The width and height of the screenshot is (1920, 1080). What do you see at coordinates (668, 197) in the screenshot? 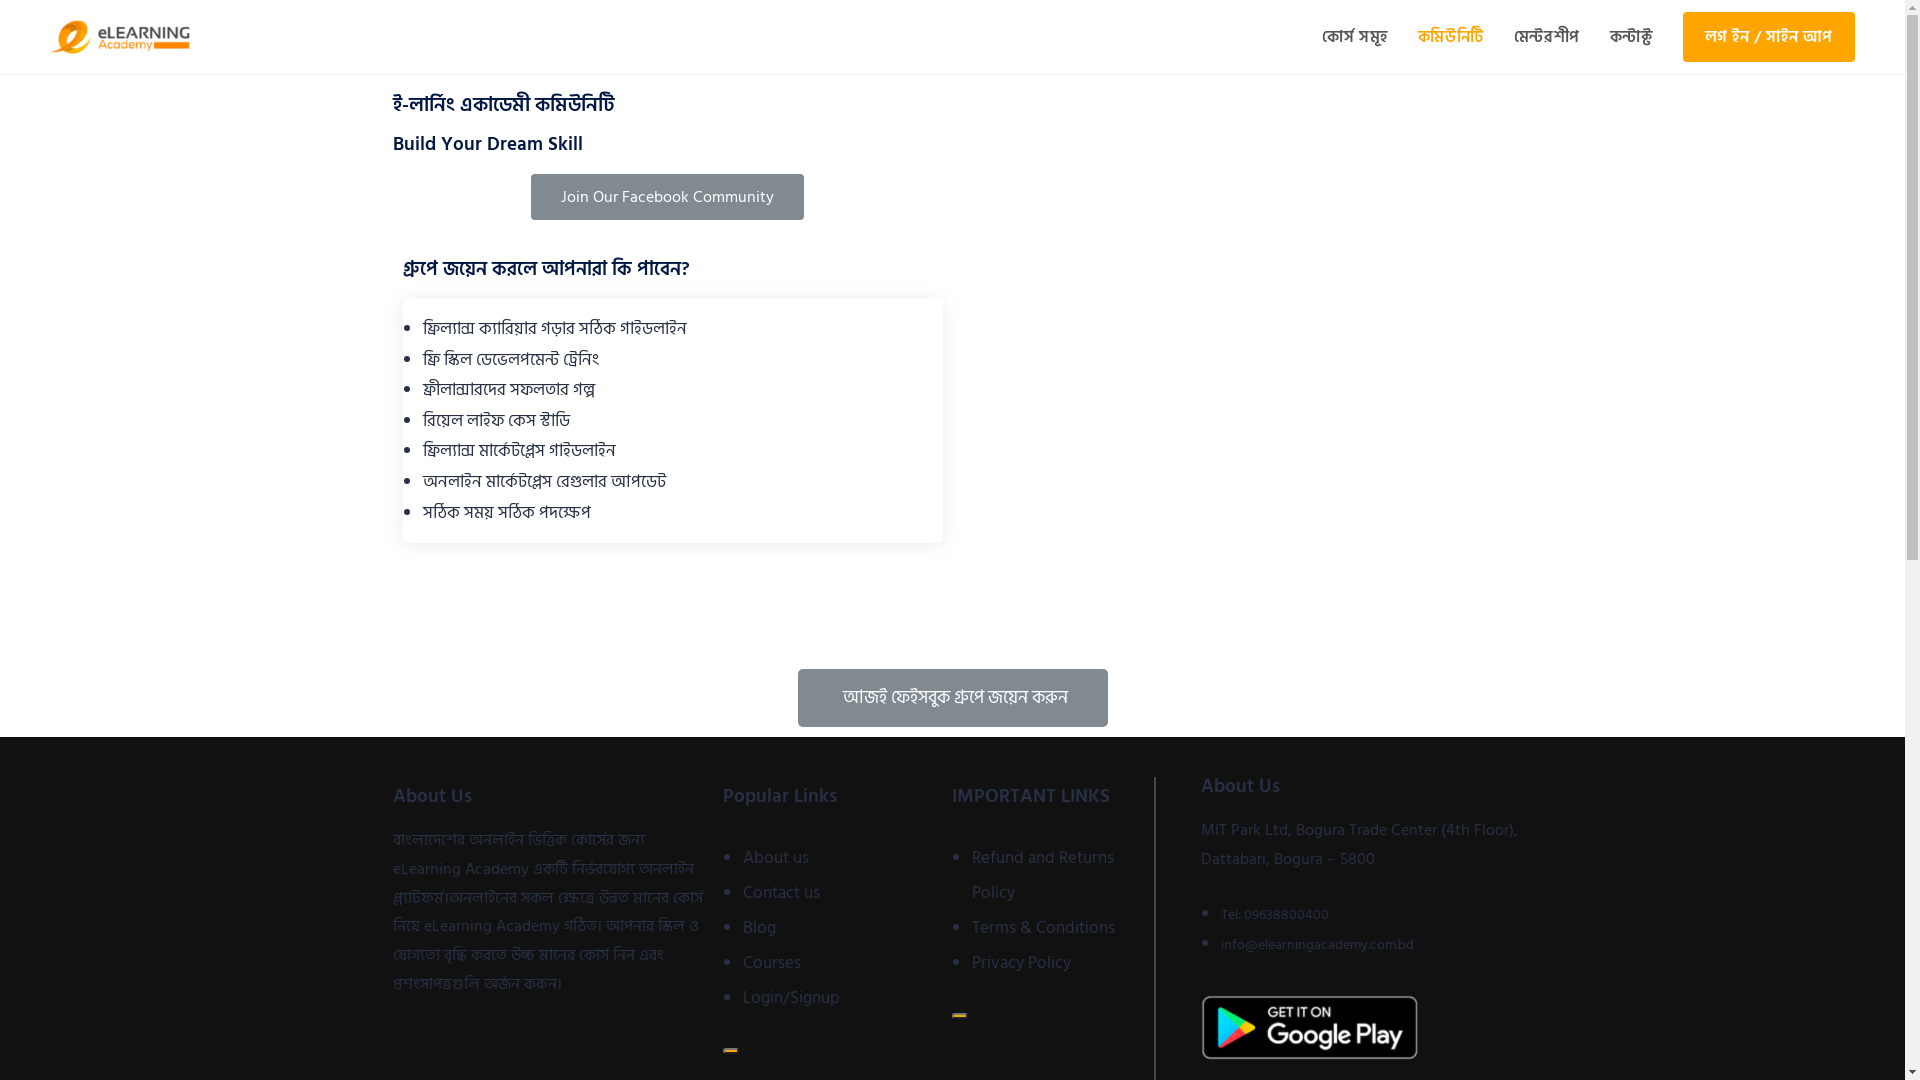
I see `Join Our Facebook Community` at bounding box center [668, 197].